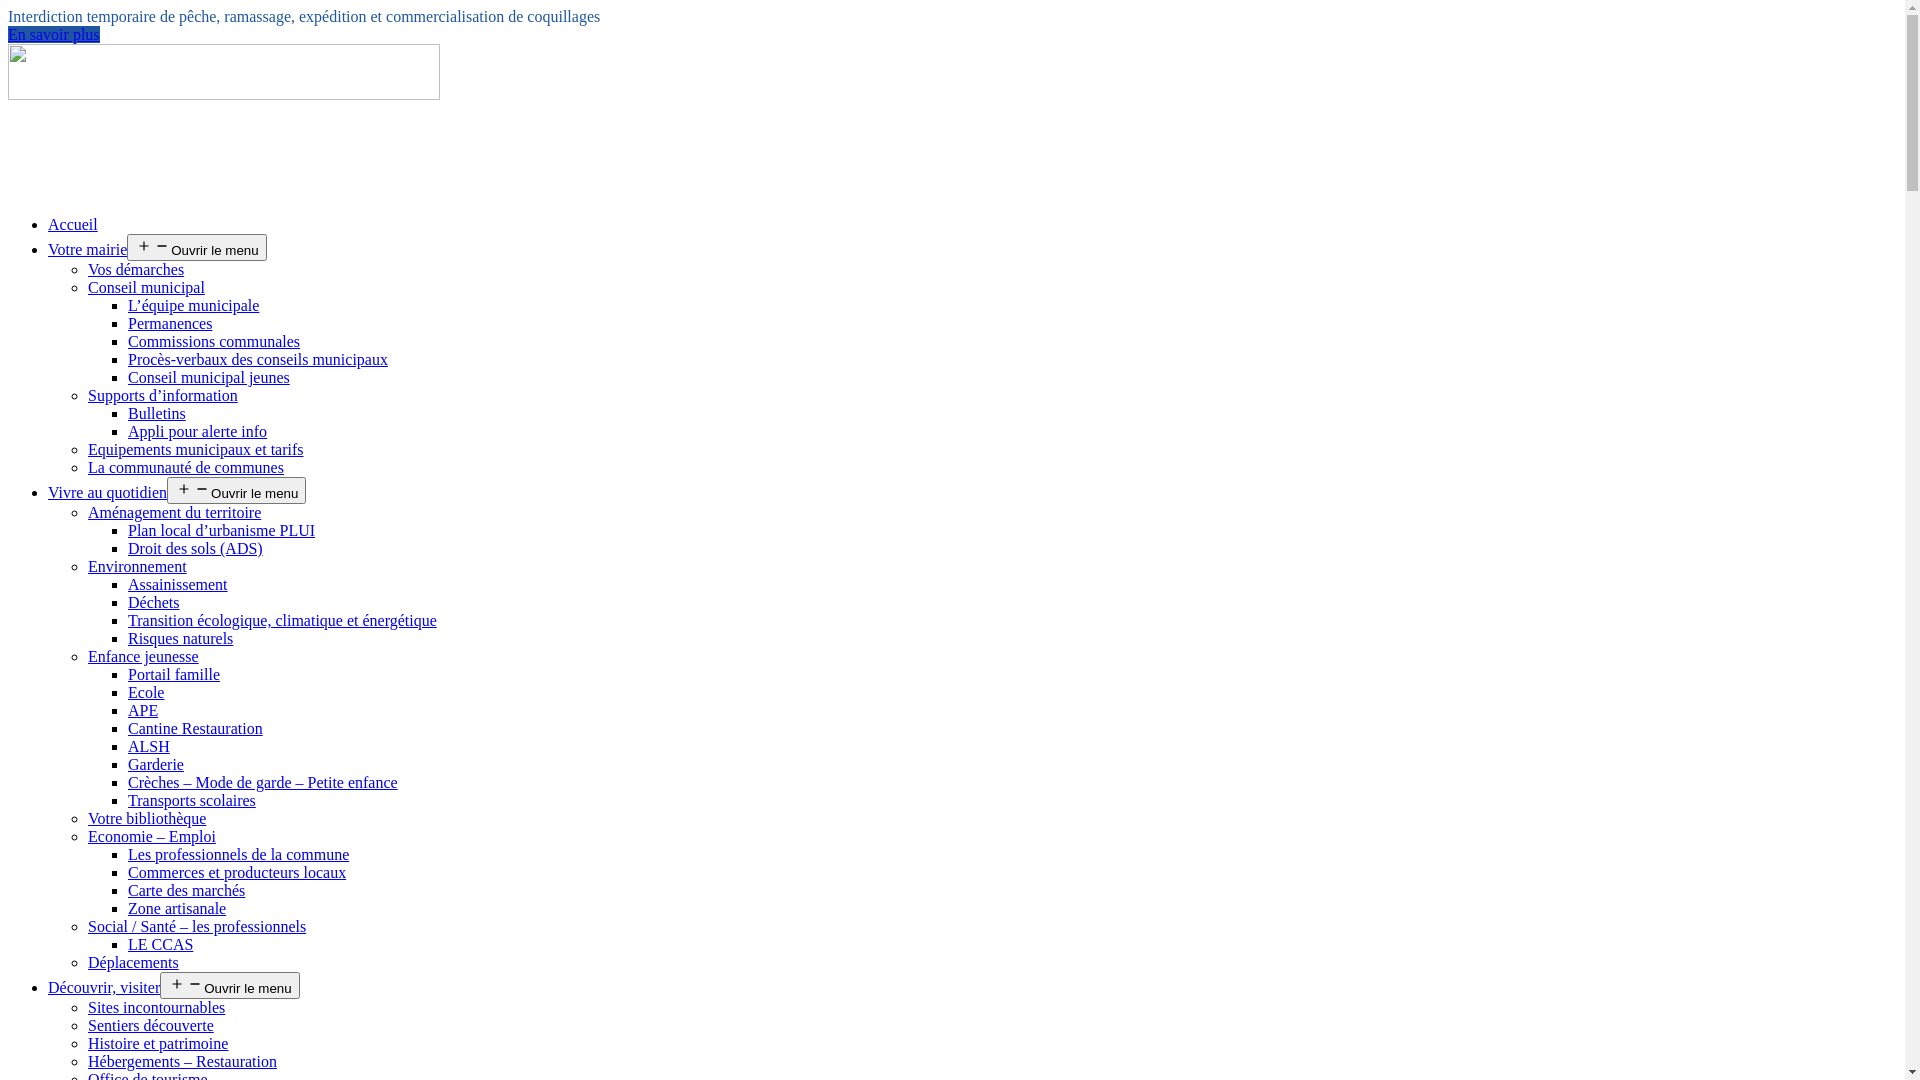 This screenshot has height=1080, width=1920. What do you see at coordinates (149, 746) in the screenshot?
I see `ALSH` at bounding box center [149, 746].